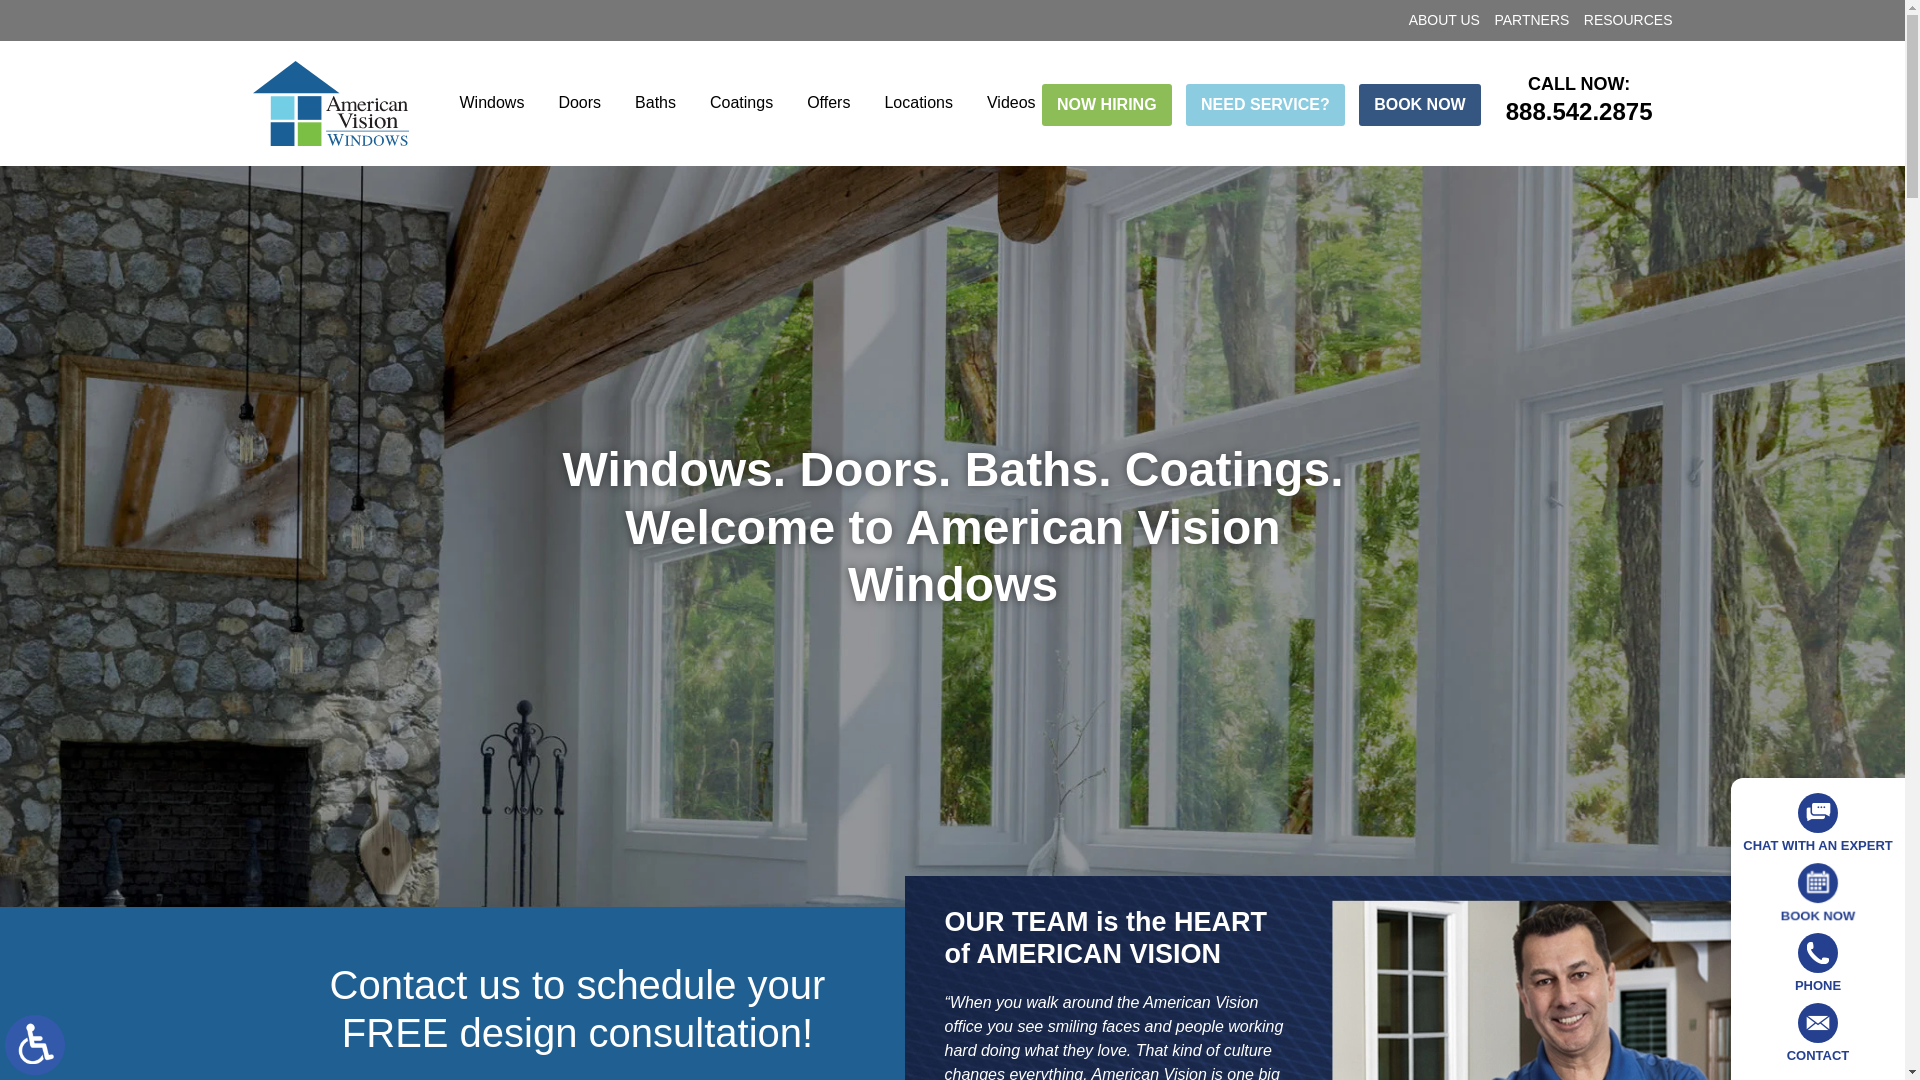 Image resolution: width=1920 pixels, height=1080 pixels. Describe the element at coordinates (828, 102) in the screenshot. I see `Offers` at that location.